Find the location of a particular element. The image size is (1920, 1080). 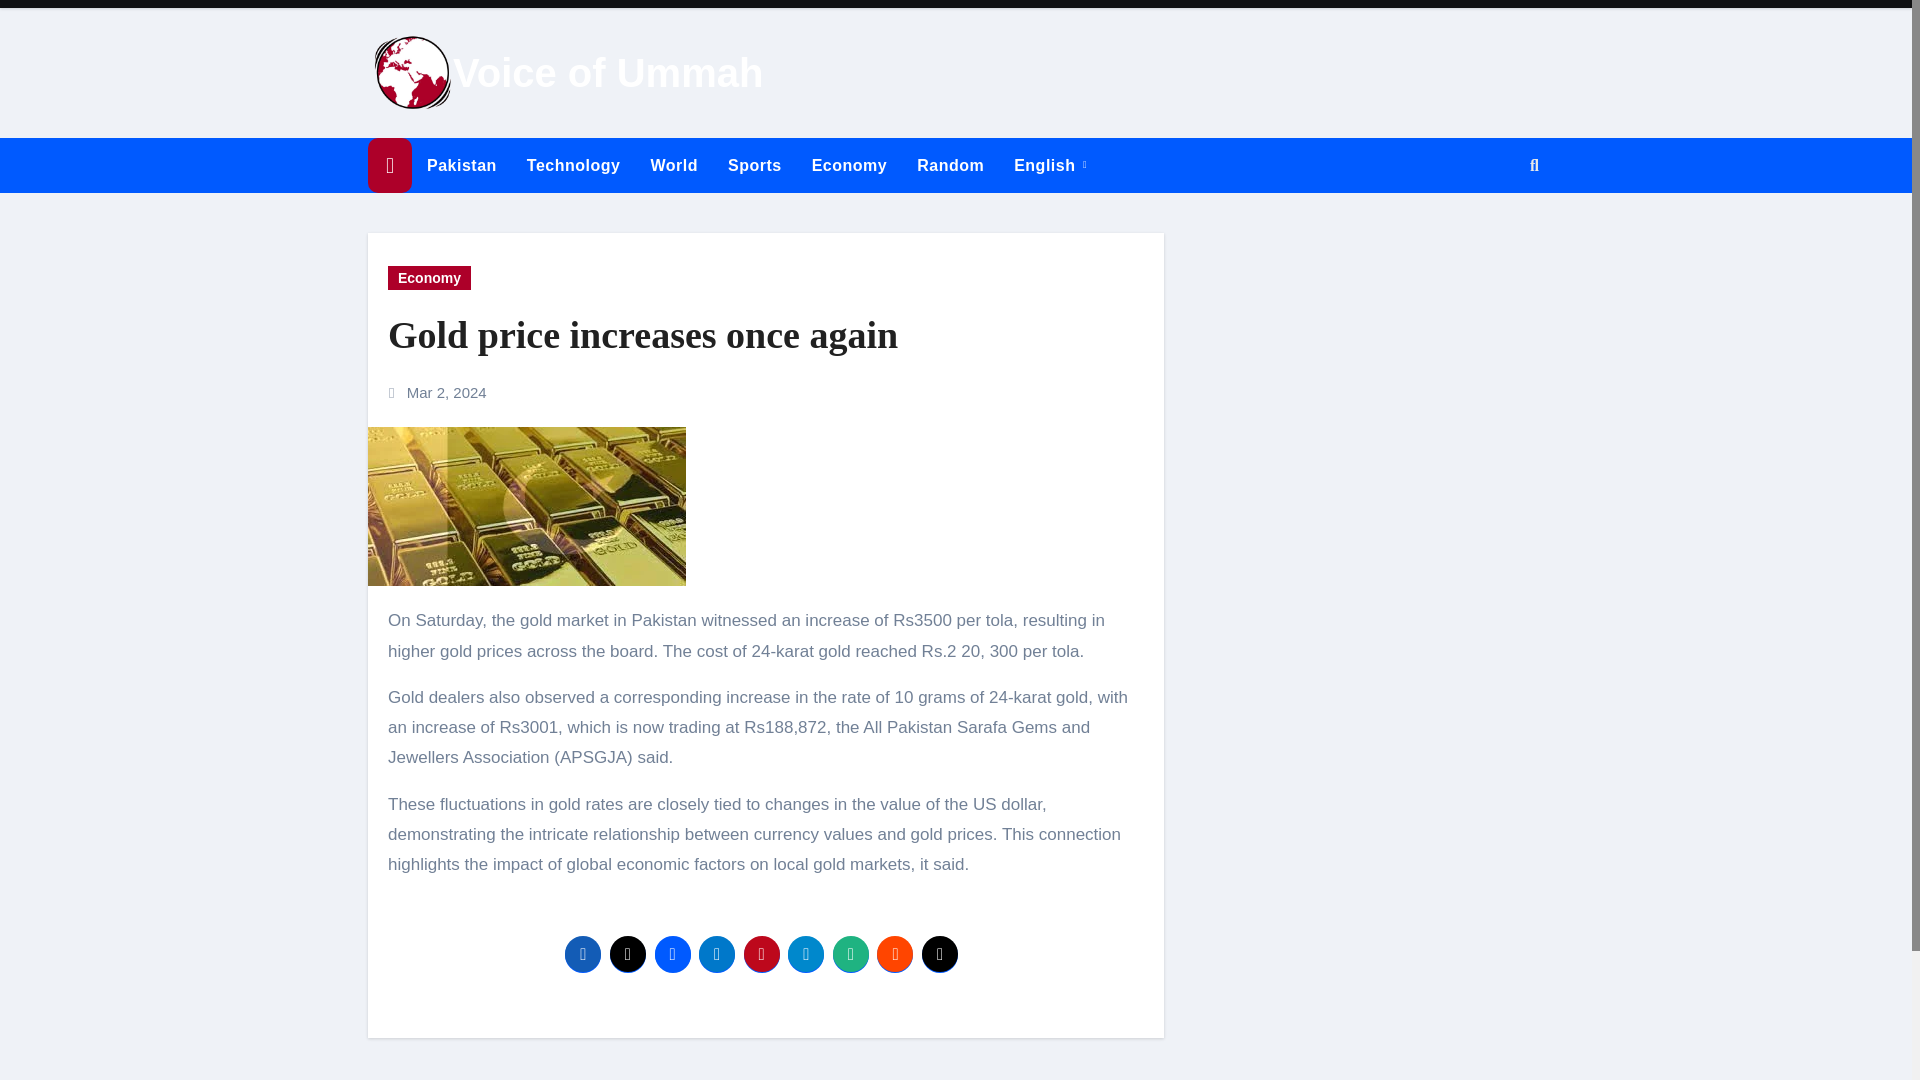

Economy is located at coordinates (849, 166).